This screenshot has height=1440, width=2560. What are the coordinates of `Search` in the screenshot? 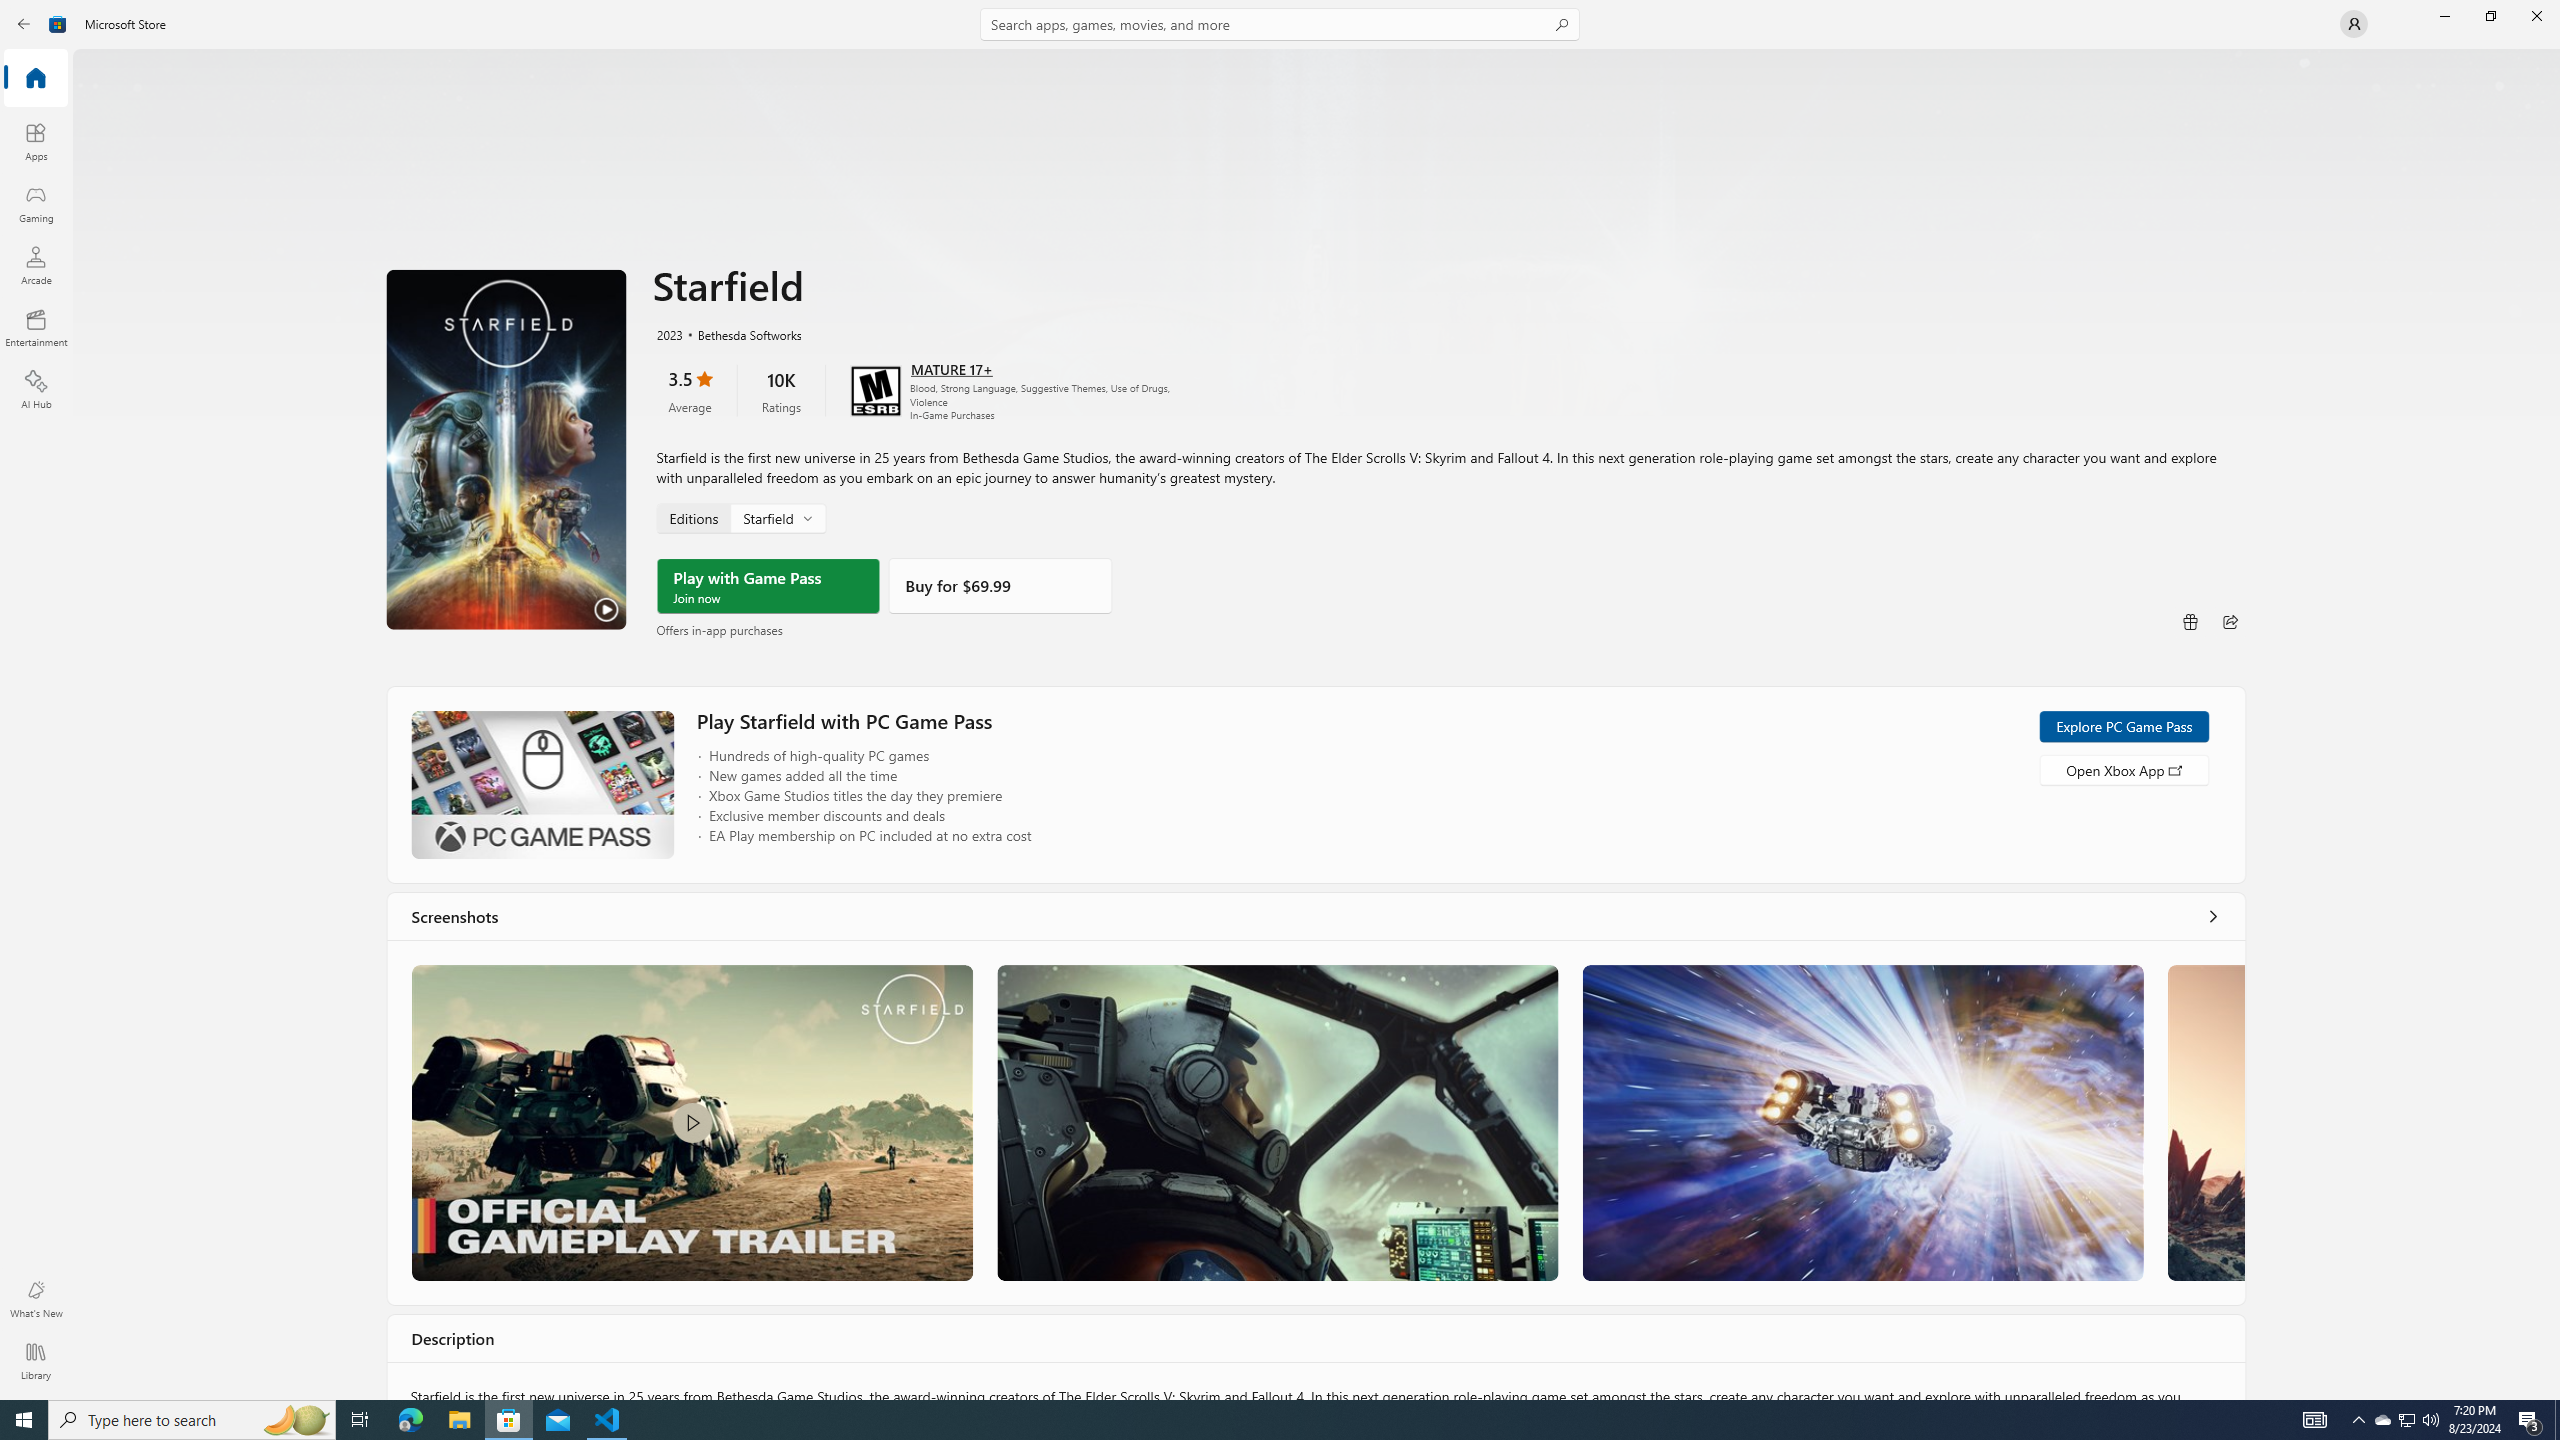 It's located at (1280, 24).